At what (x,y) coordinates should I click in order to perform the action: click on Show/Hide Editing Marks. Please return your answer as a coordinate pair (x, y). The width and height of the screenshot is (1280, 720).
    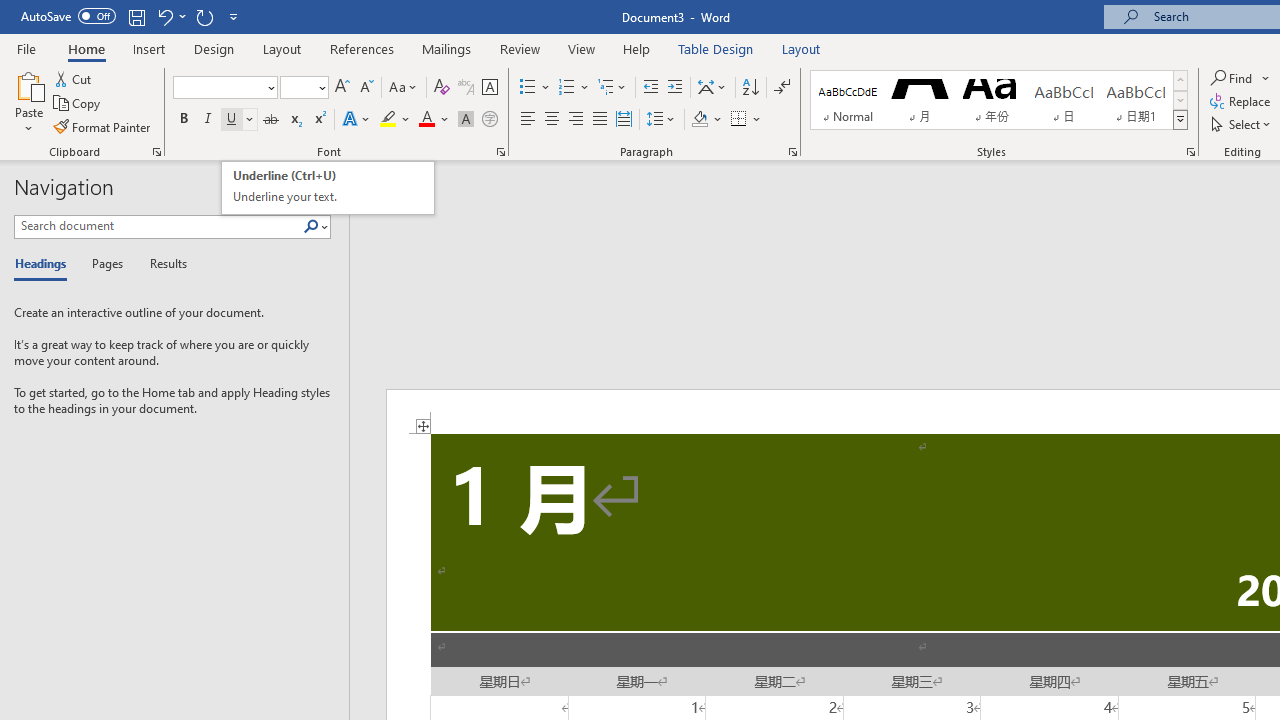
    Looking at the image, I should click on (782, 88).